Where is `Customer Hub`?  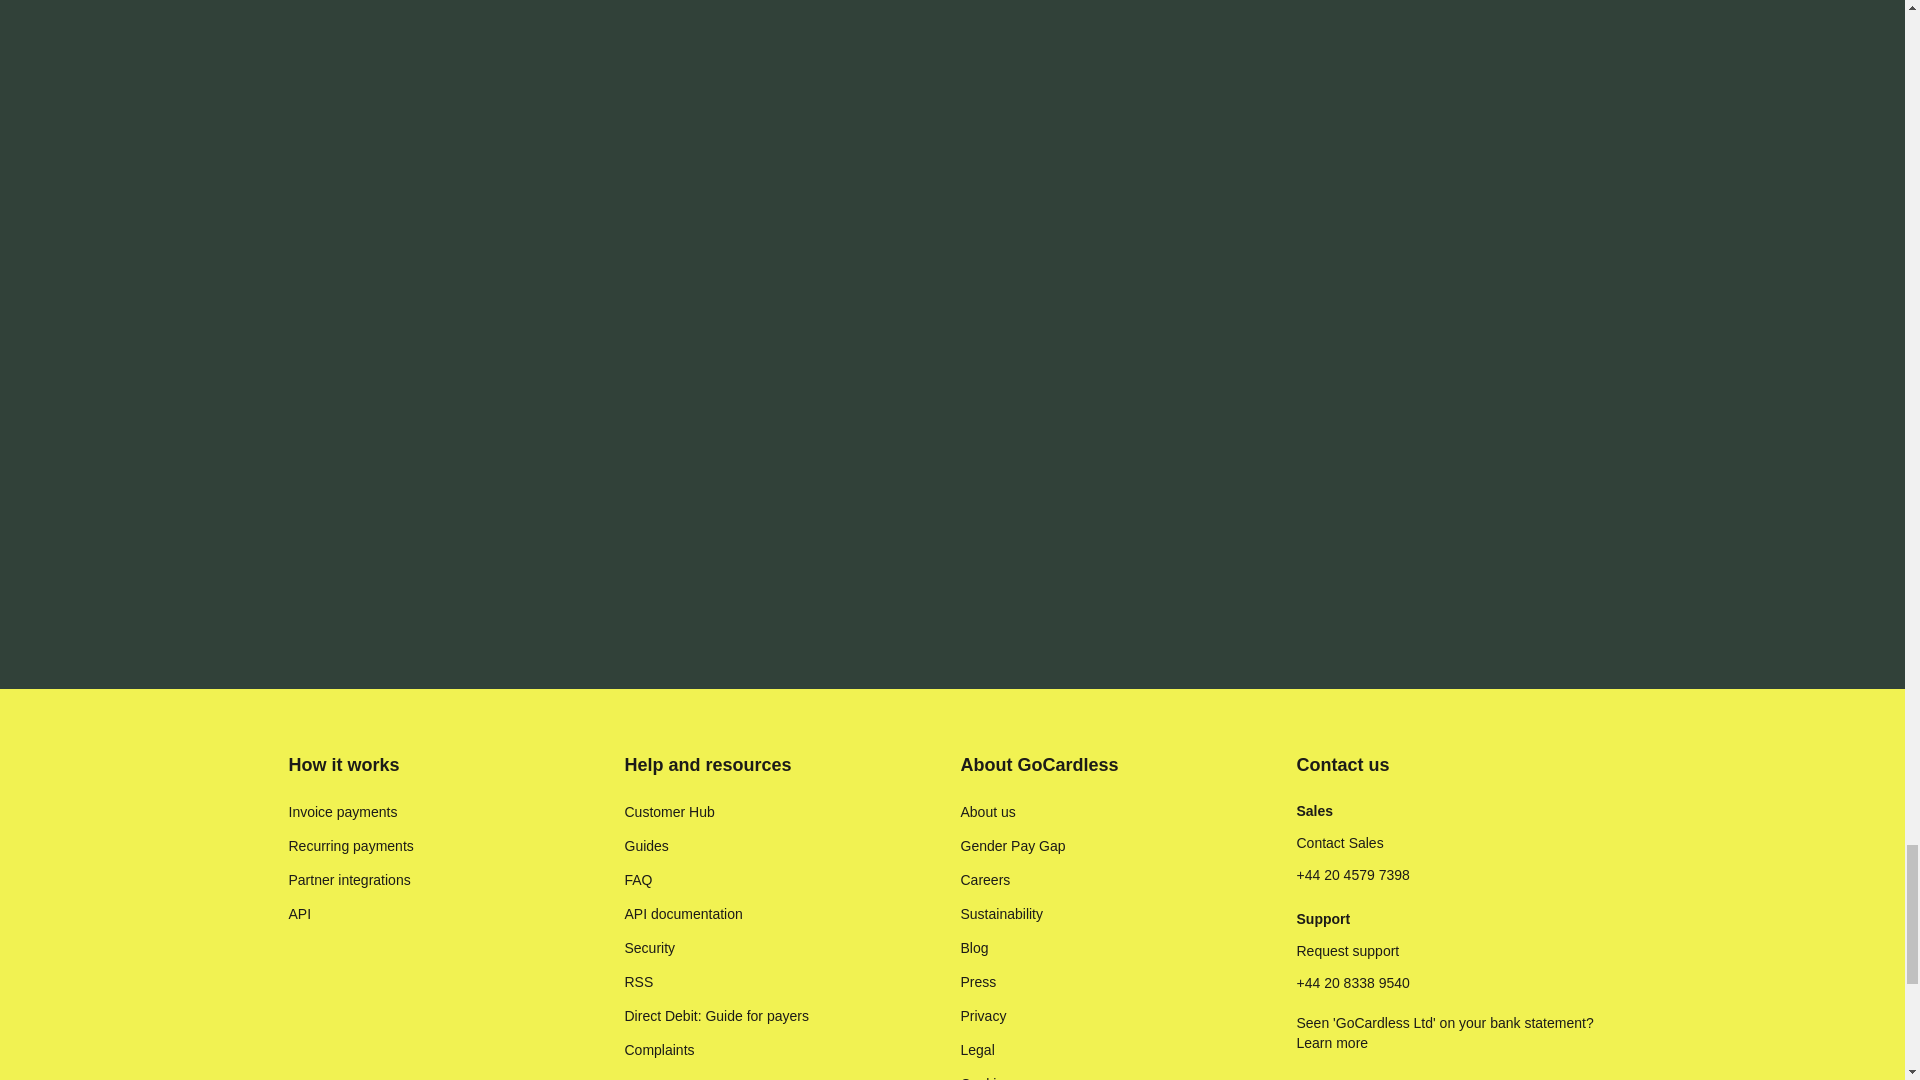 Customer Hub is located at coordinates (669, 812).